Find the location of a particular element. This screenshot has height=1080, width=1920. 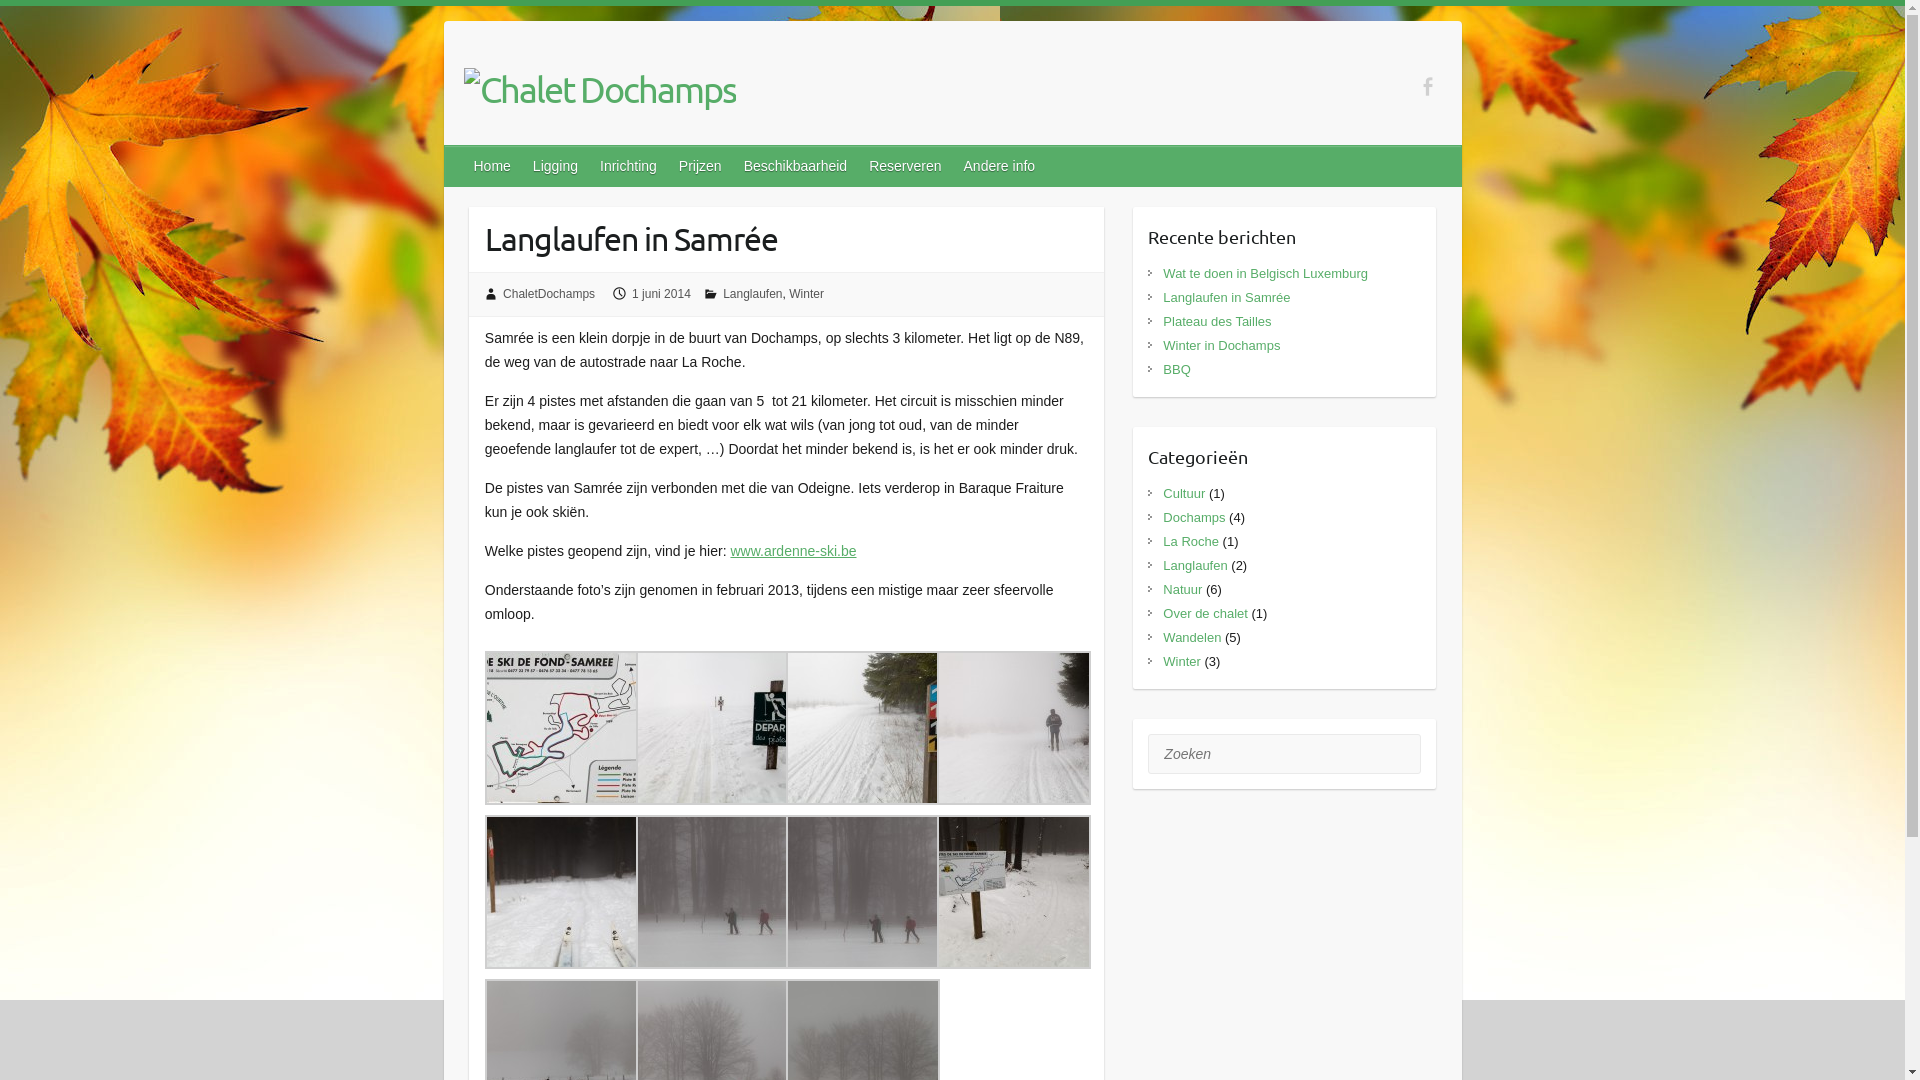

Winter is located at coordinates (1182, 662).